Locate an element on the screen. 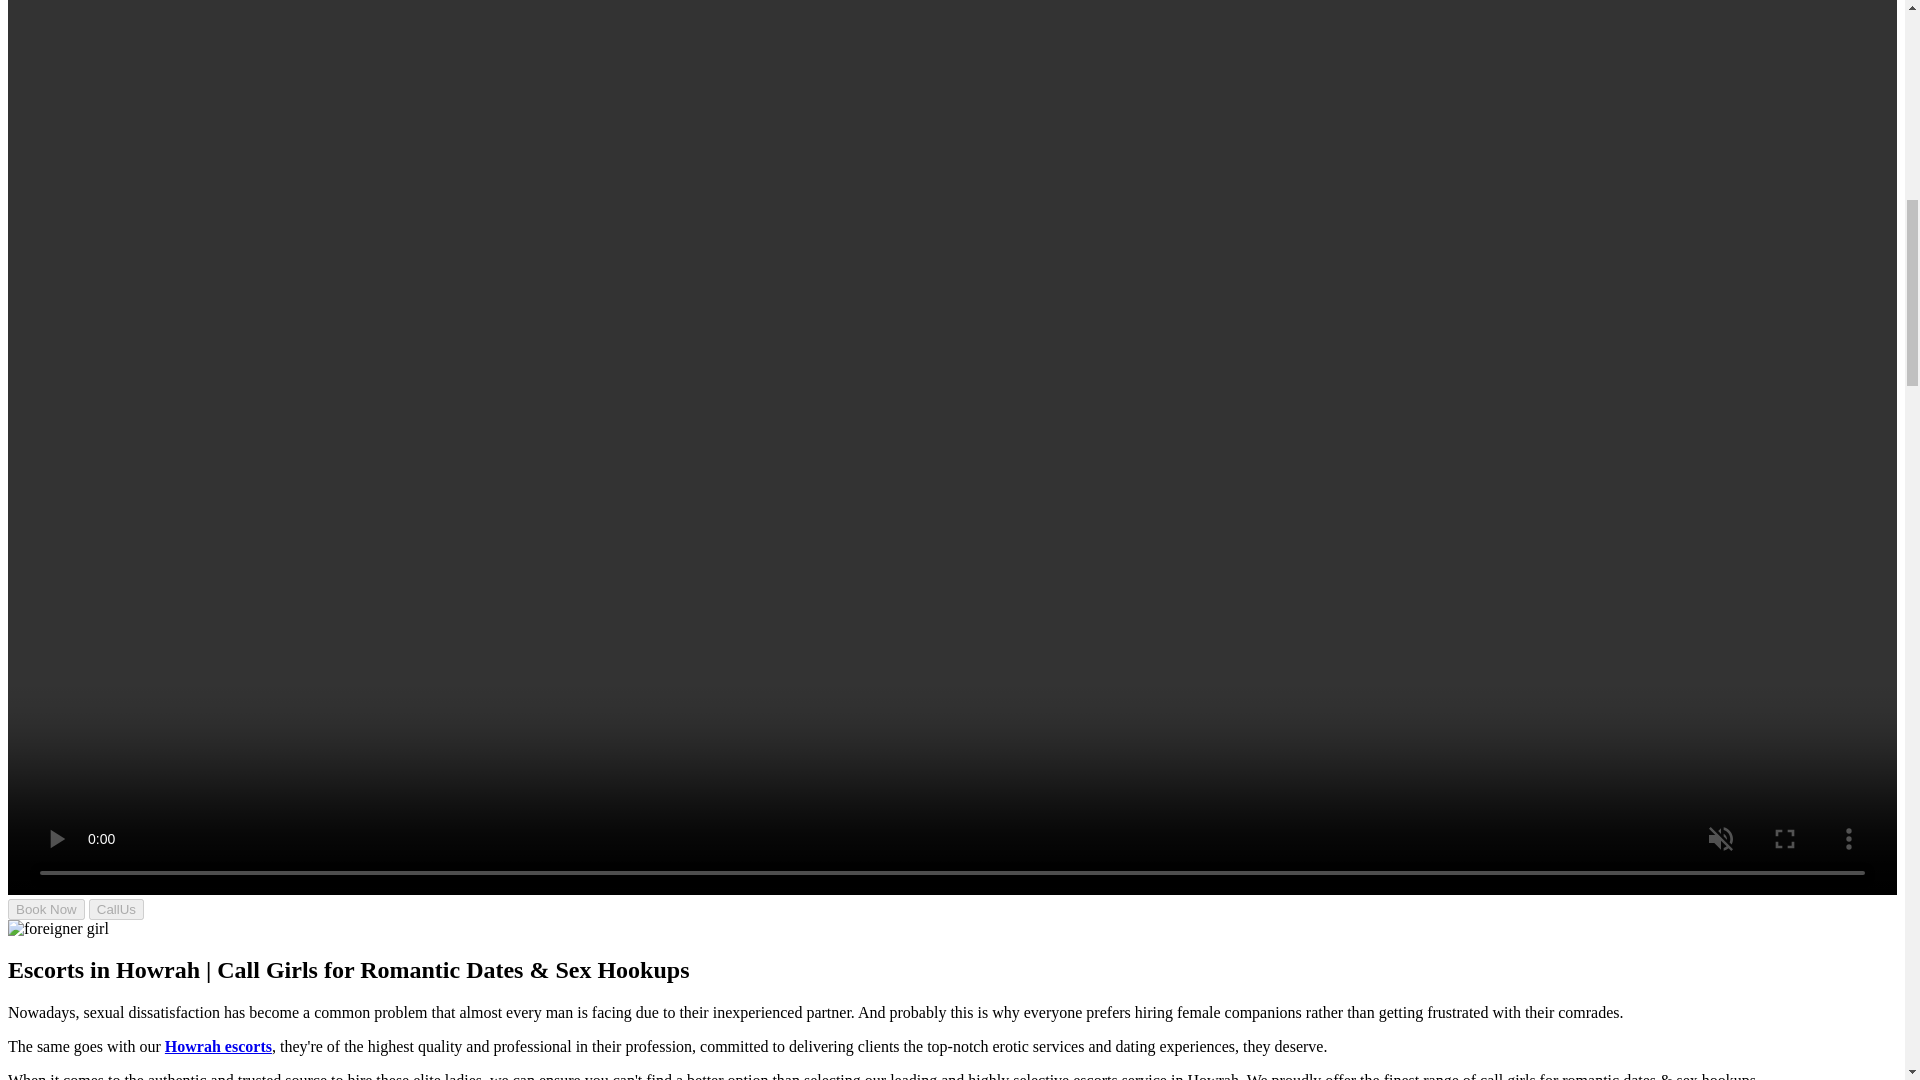 Image resolution: width=1920 pixels, height=1080 pixels. Book Now is located at coordinates (46, 908).